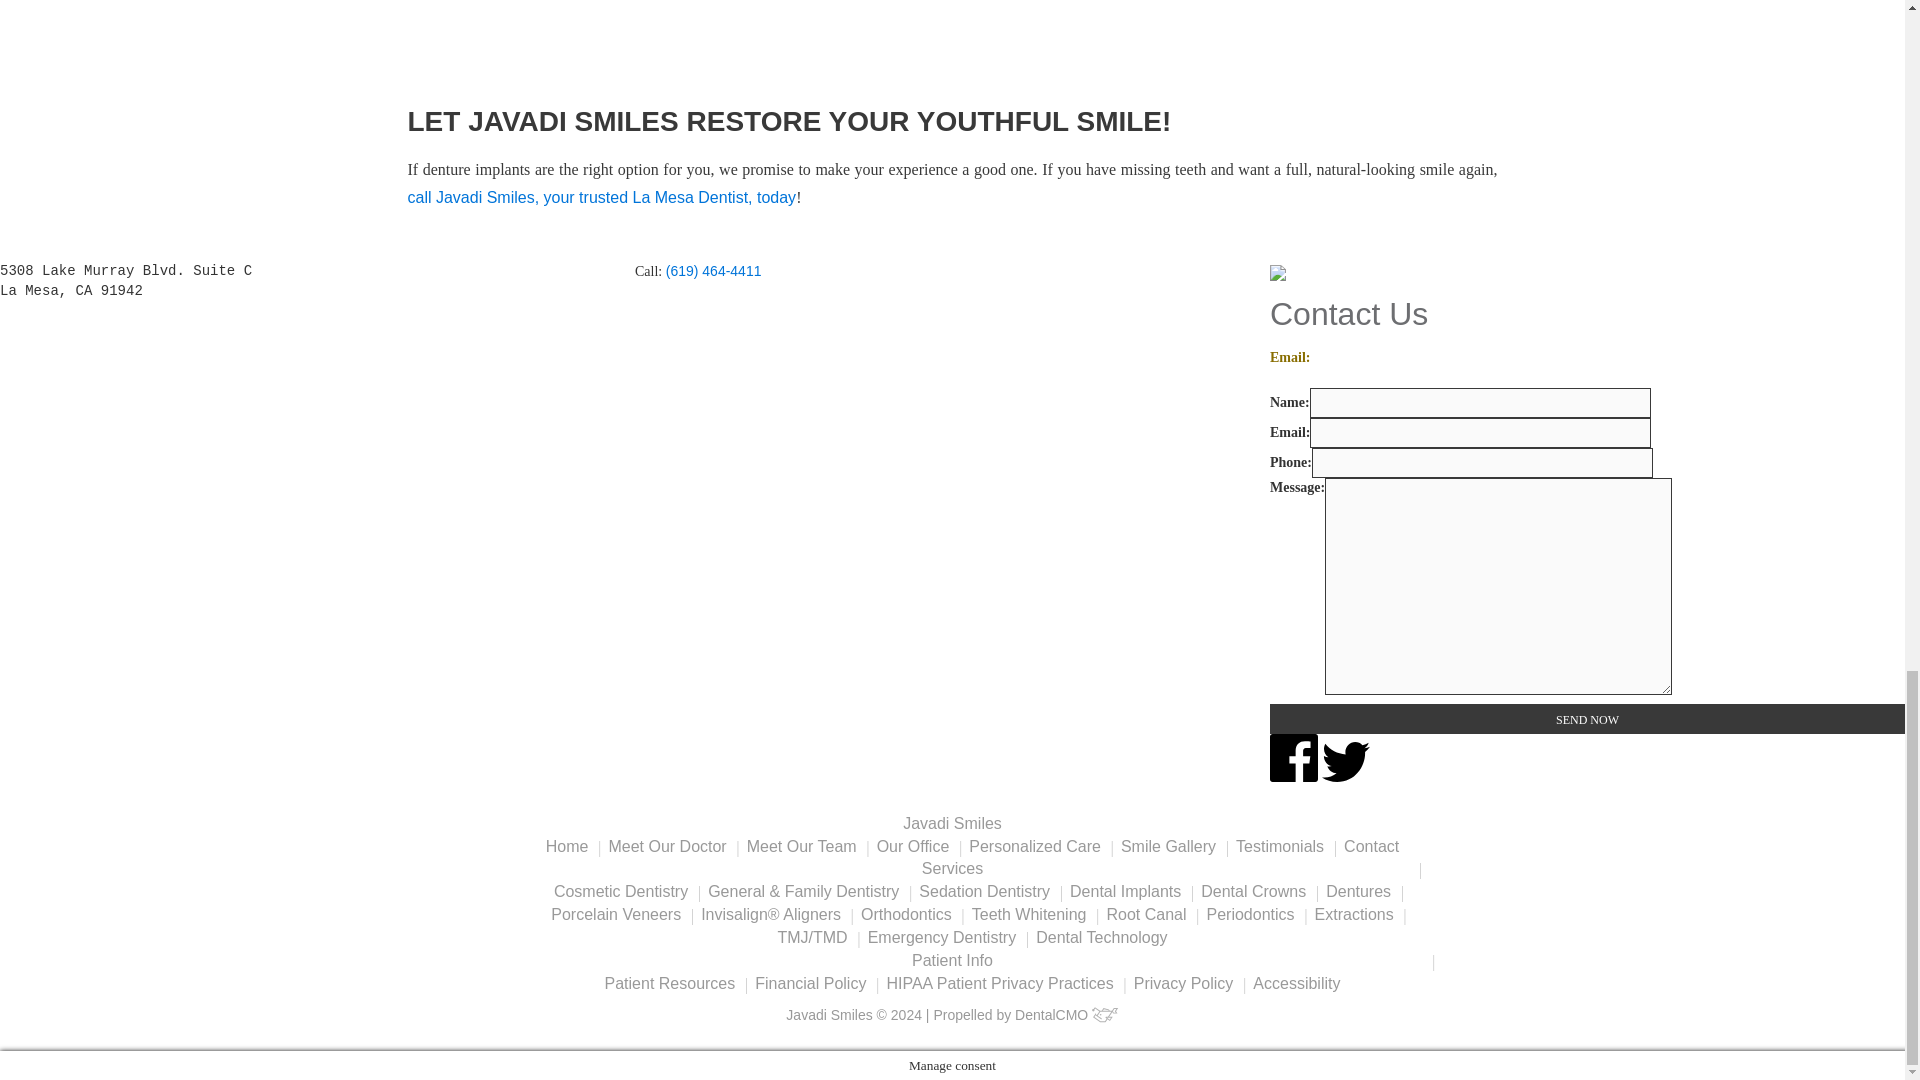 The image size is (1920, 1080). What do you see at coordinates (952, 823) in the screenshot?
I see `Javadi Smiles` at bounding box center [952, 823].